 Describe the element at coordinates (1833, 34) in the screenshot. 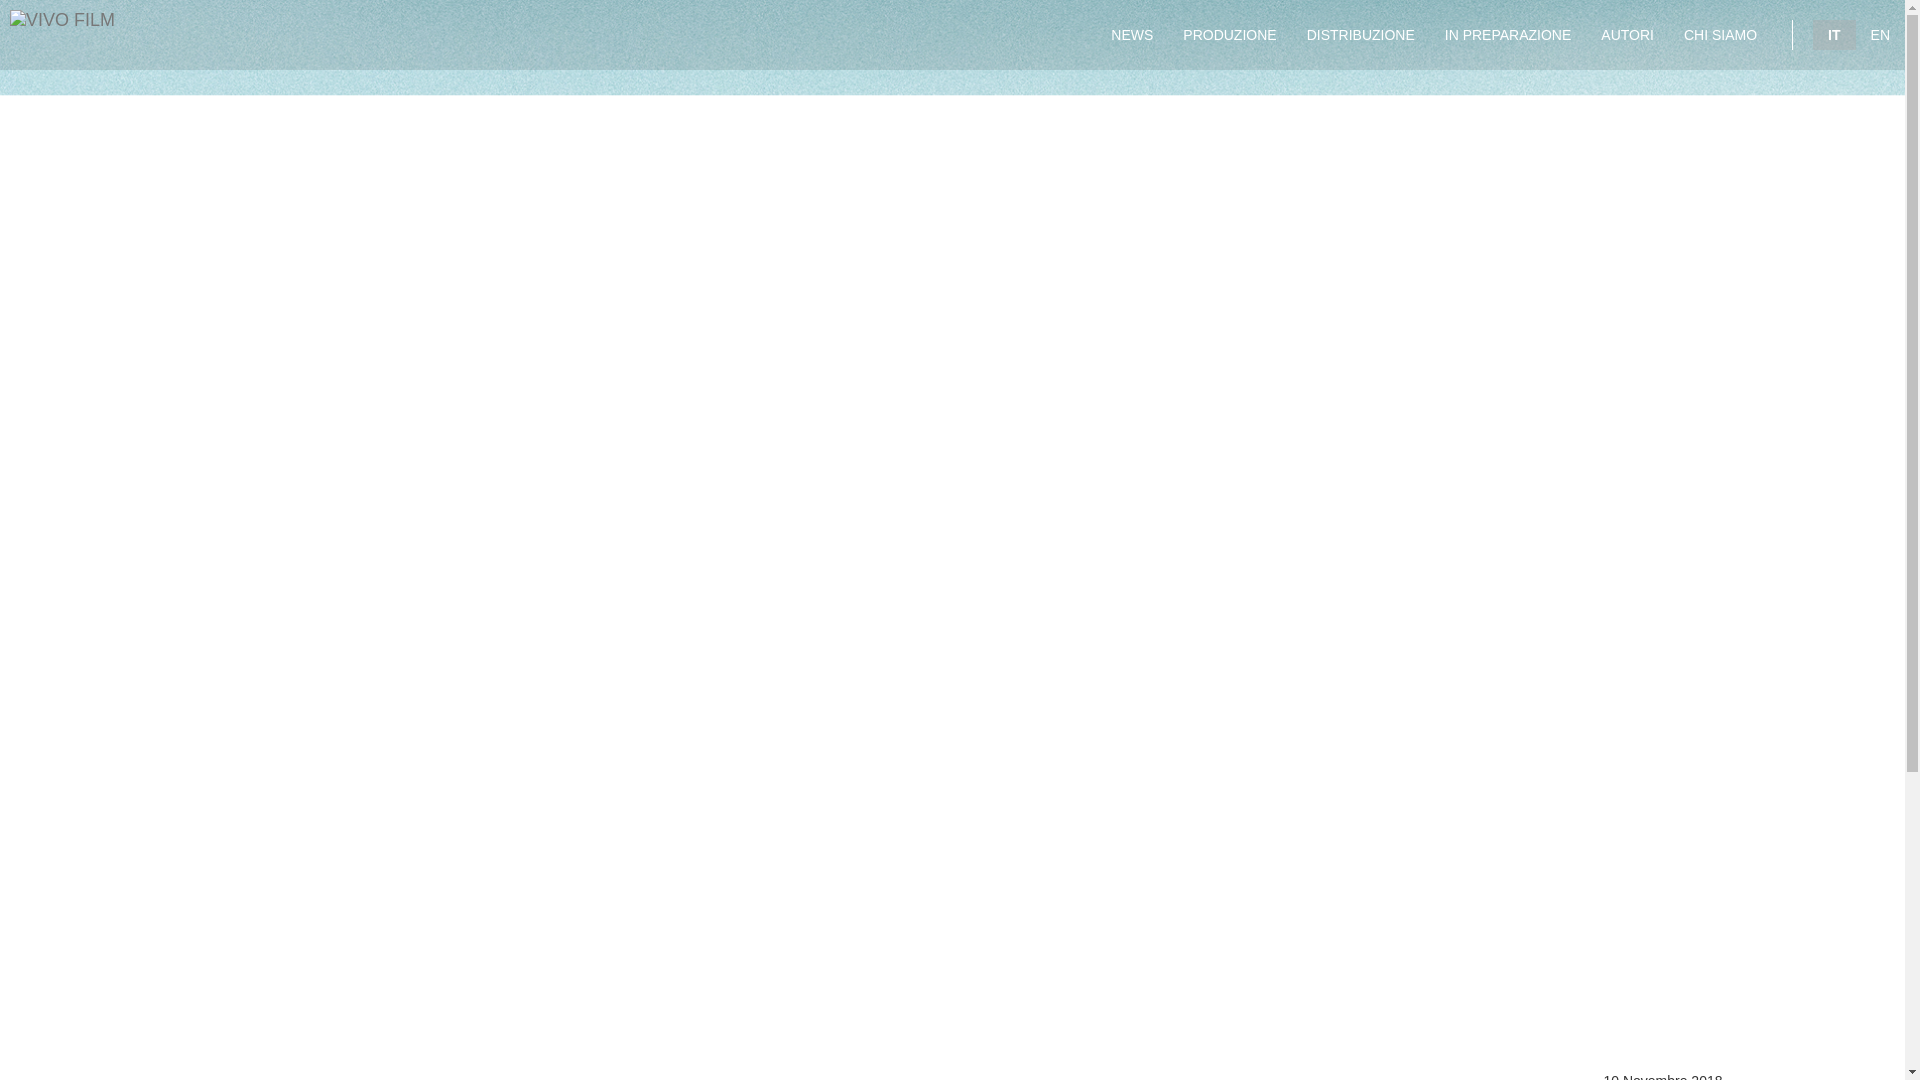

I see `IT` at that location.